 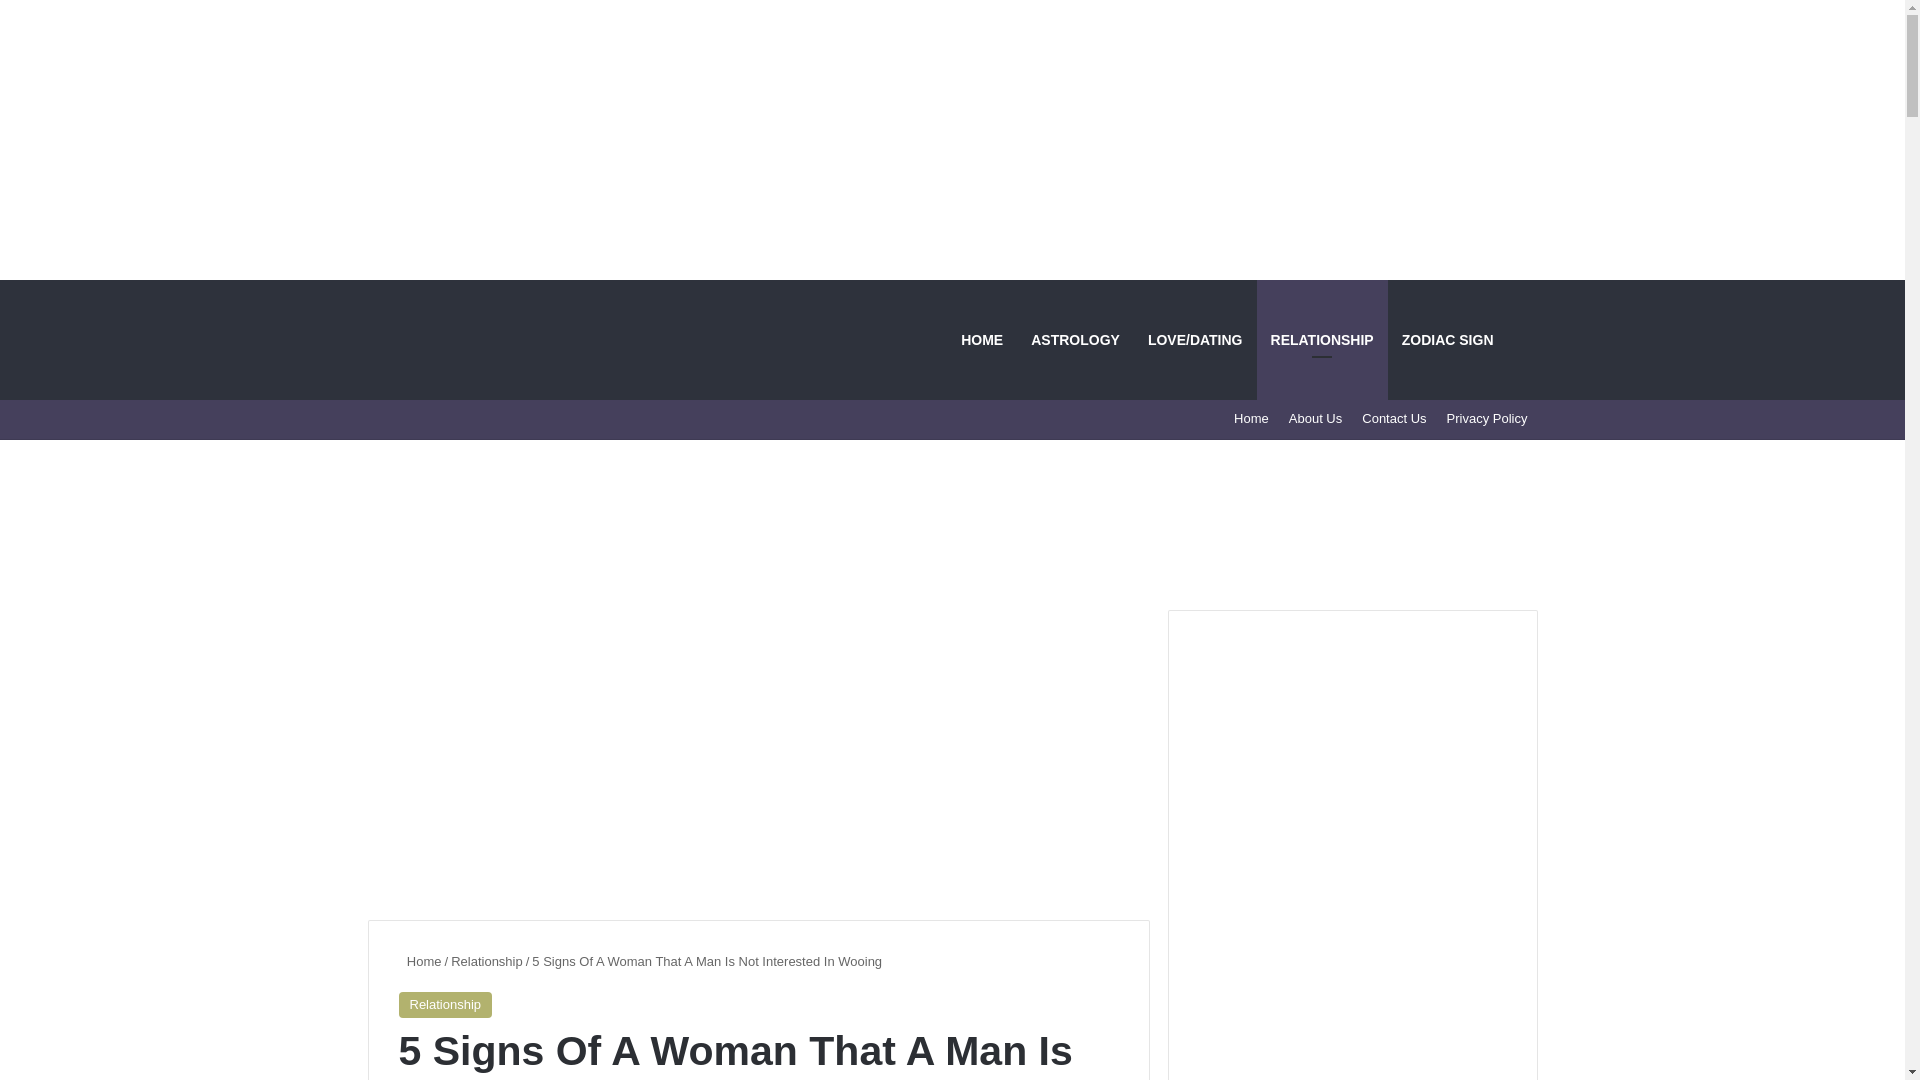 I want to click on Relationship, so click(x=444, y=1005).